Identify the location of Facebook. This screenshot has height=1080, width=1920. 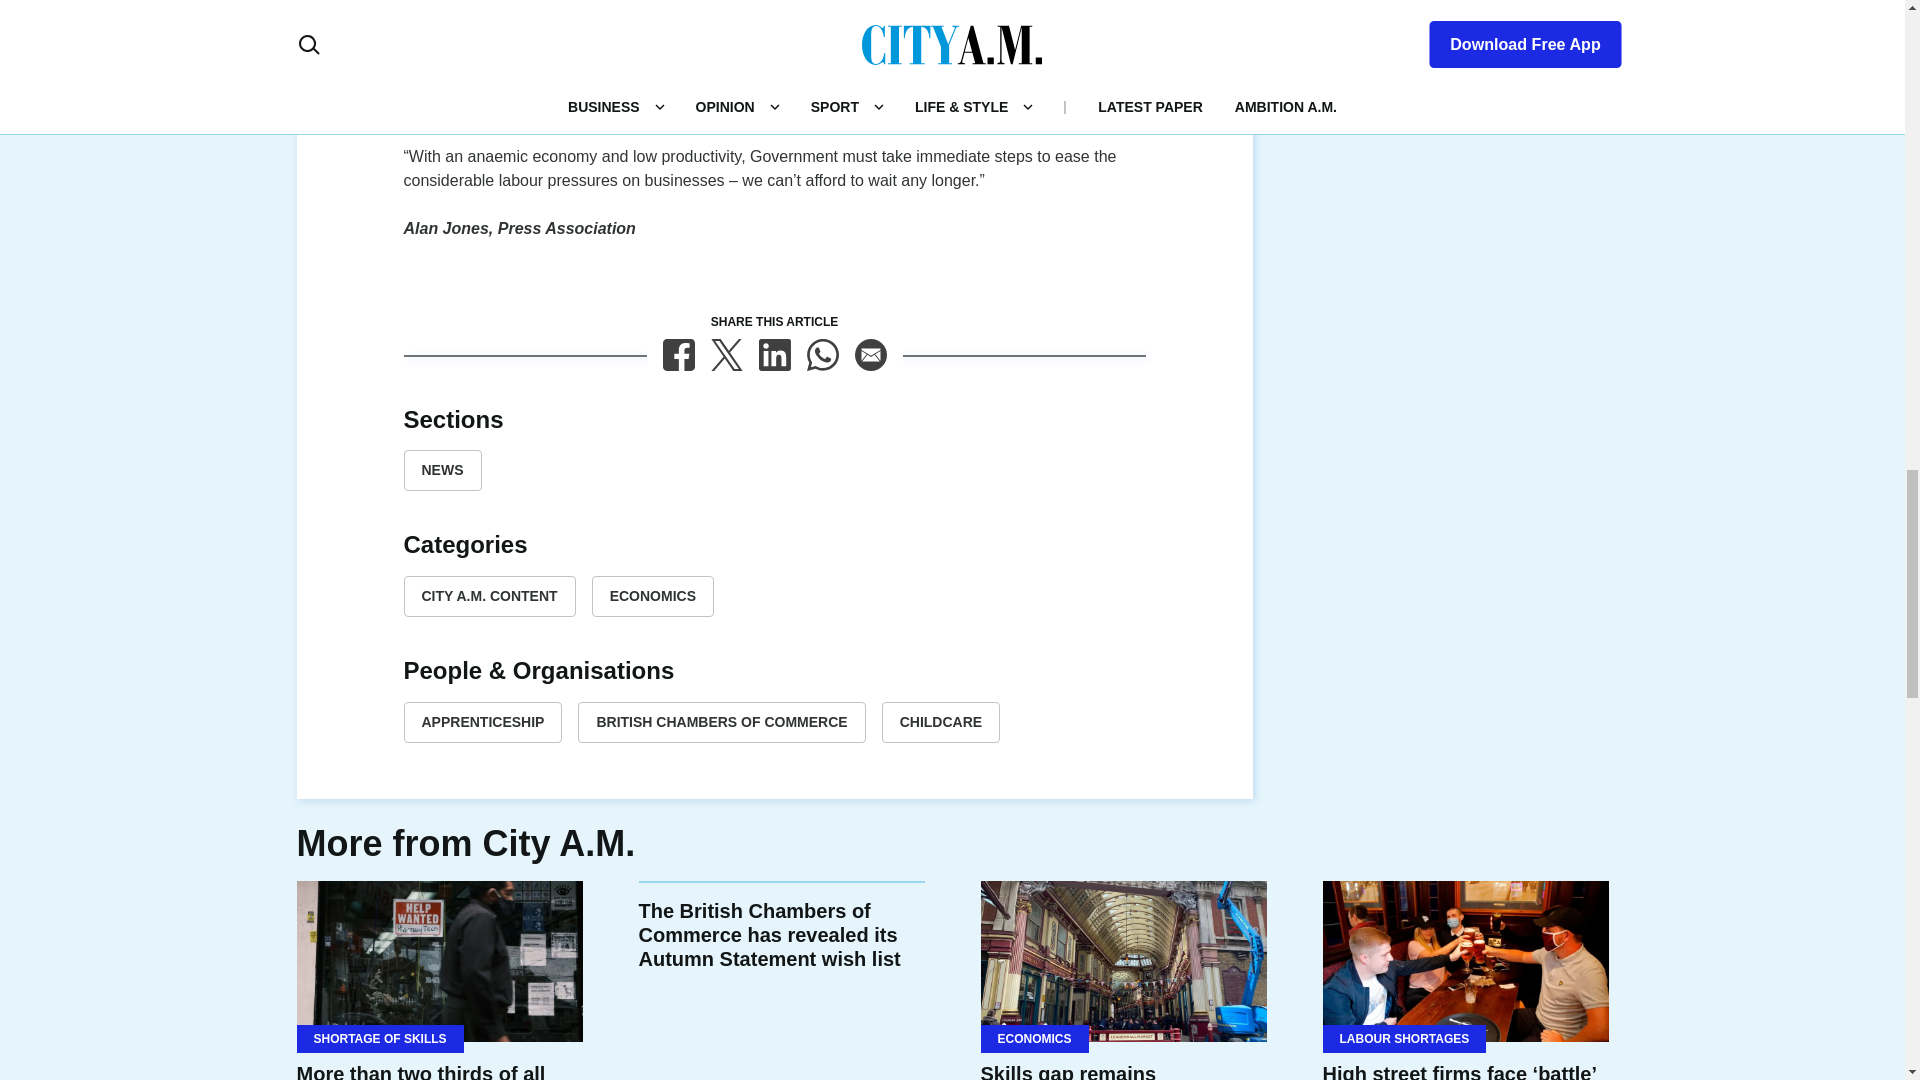
(678, 355).